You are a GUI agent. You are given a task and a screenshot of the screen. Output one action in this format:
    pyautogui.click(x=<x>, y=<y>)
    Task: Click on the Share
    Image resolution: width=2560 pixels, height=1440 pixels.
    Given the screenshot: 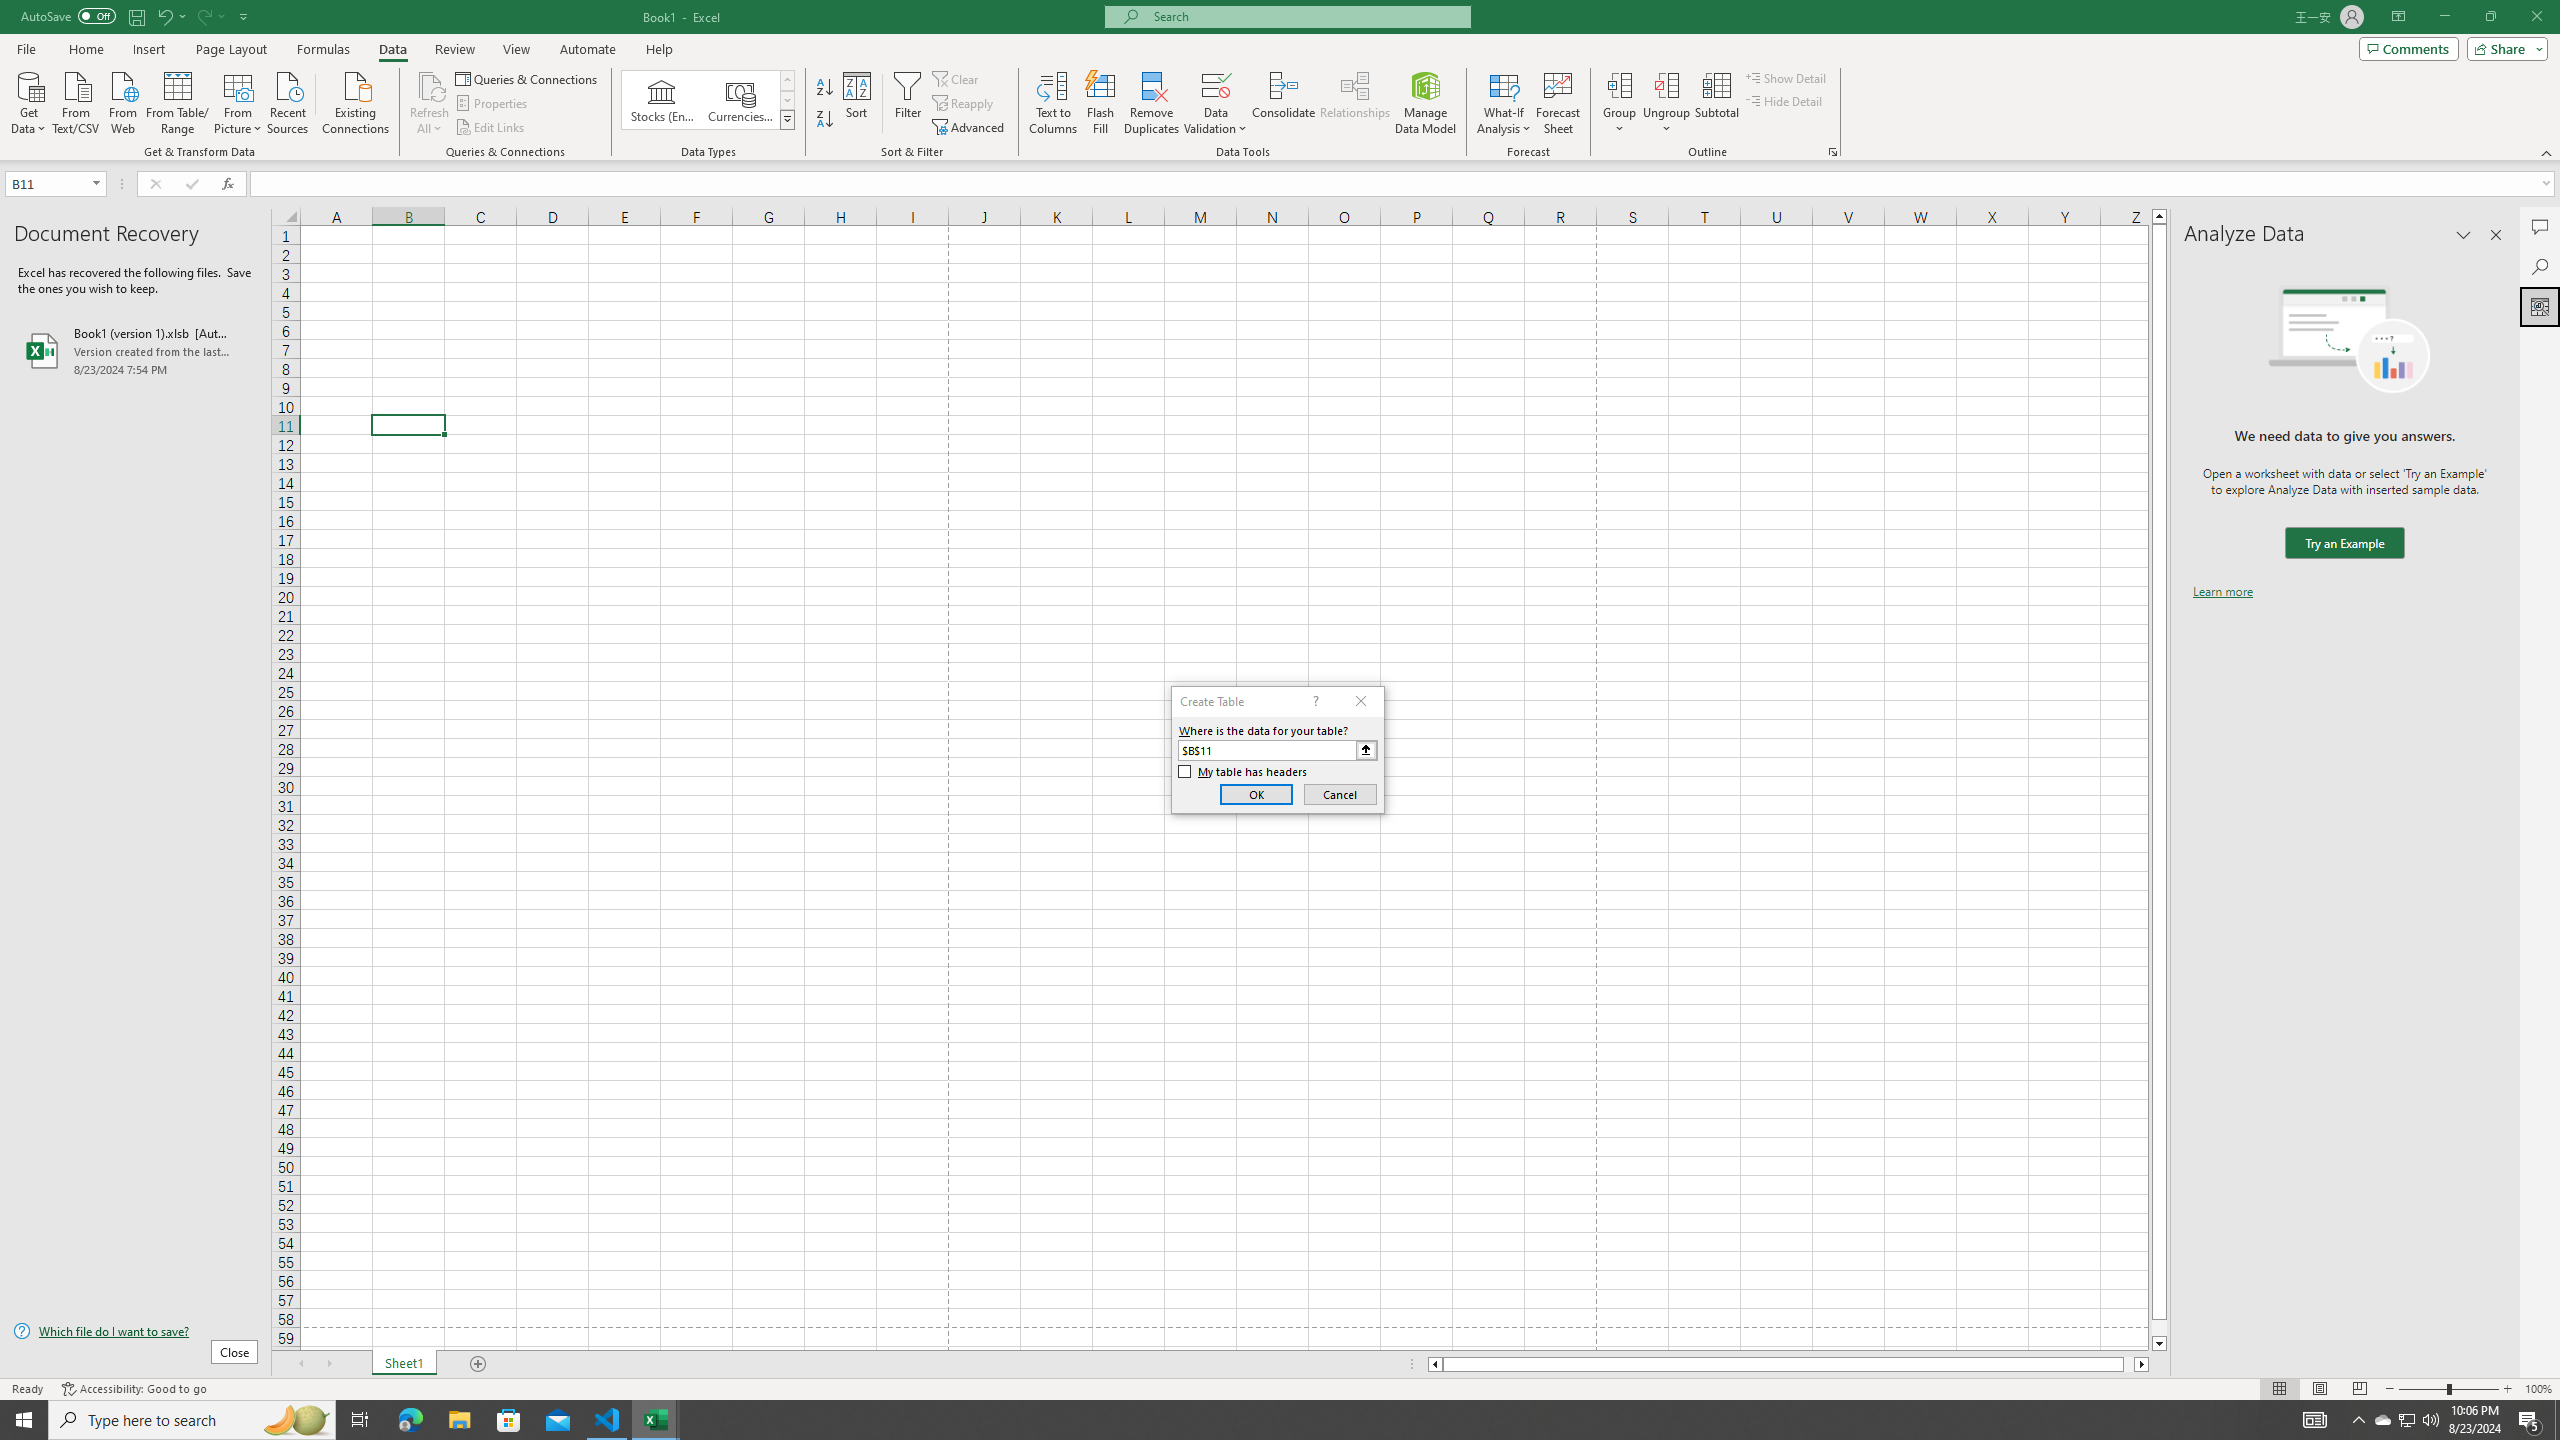 What is the action you would take?
    pyautogui.click(x=2504, y=48)
    